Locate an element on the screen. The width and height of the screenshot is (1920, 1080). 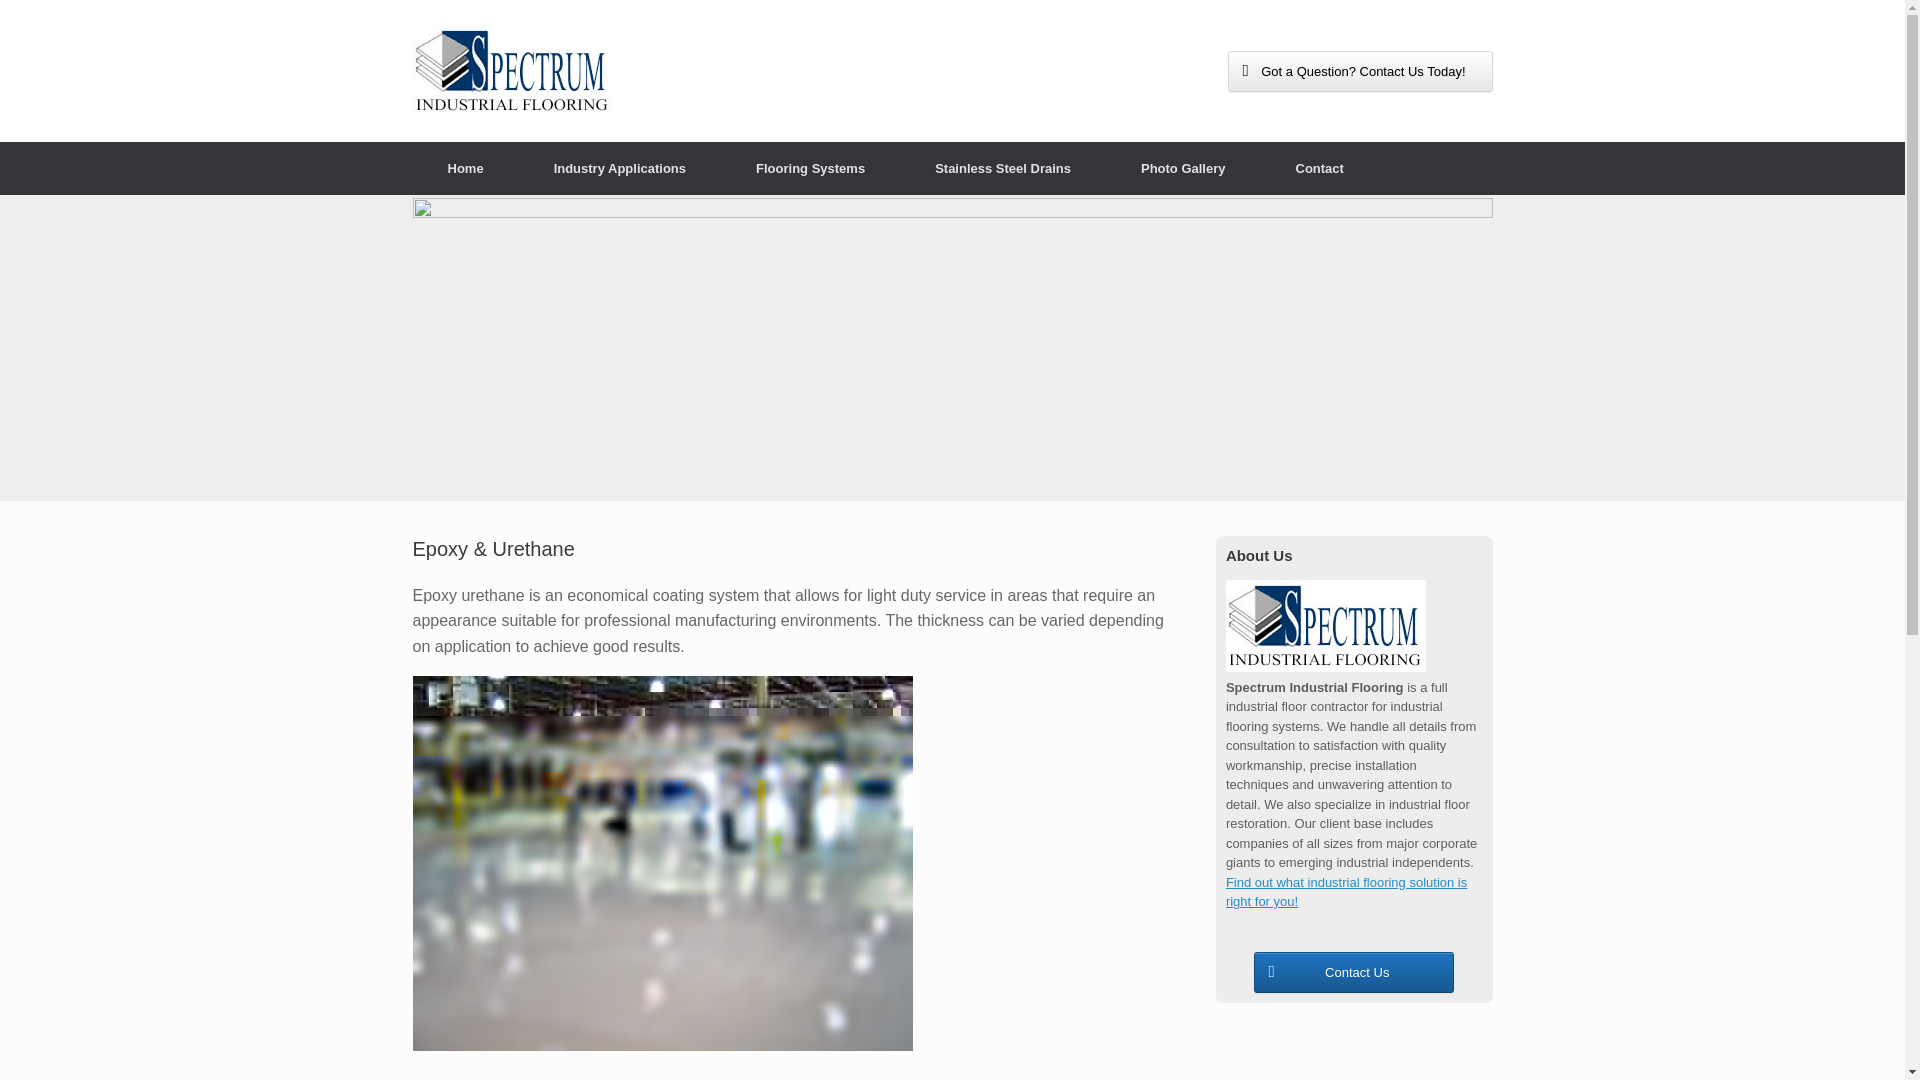
Stainless Steel Drains is located at coordinates (1002, 168).